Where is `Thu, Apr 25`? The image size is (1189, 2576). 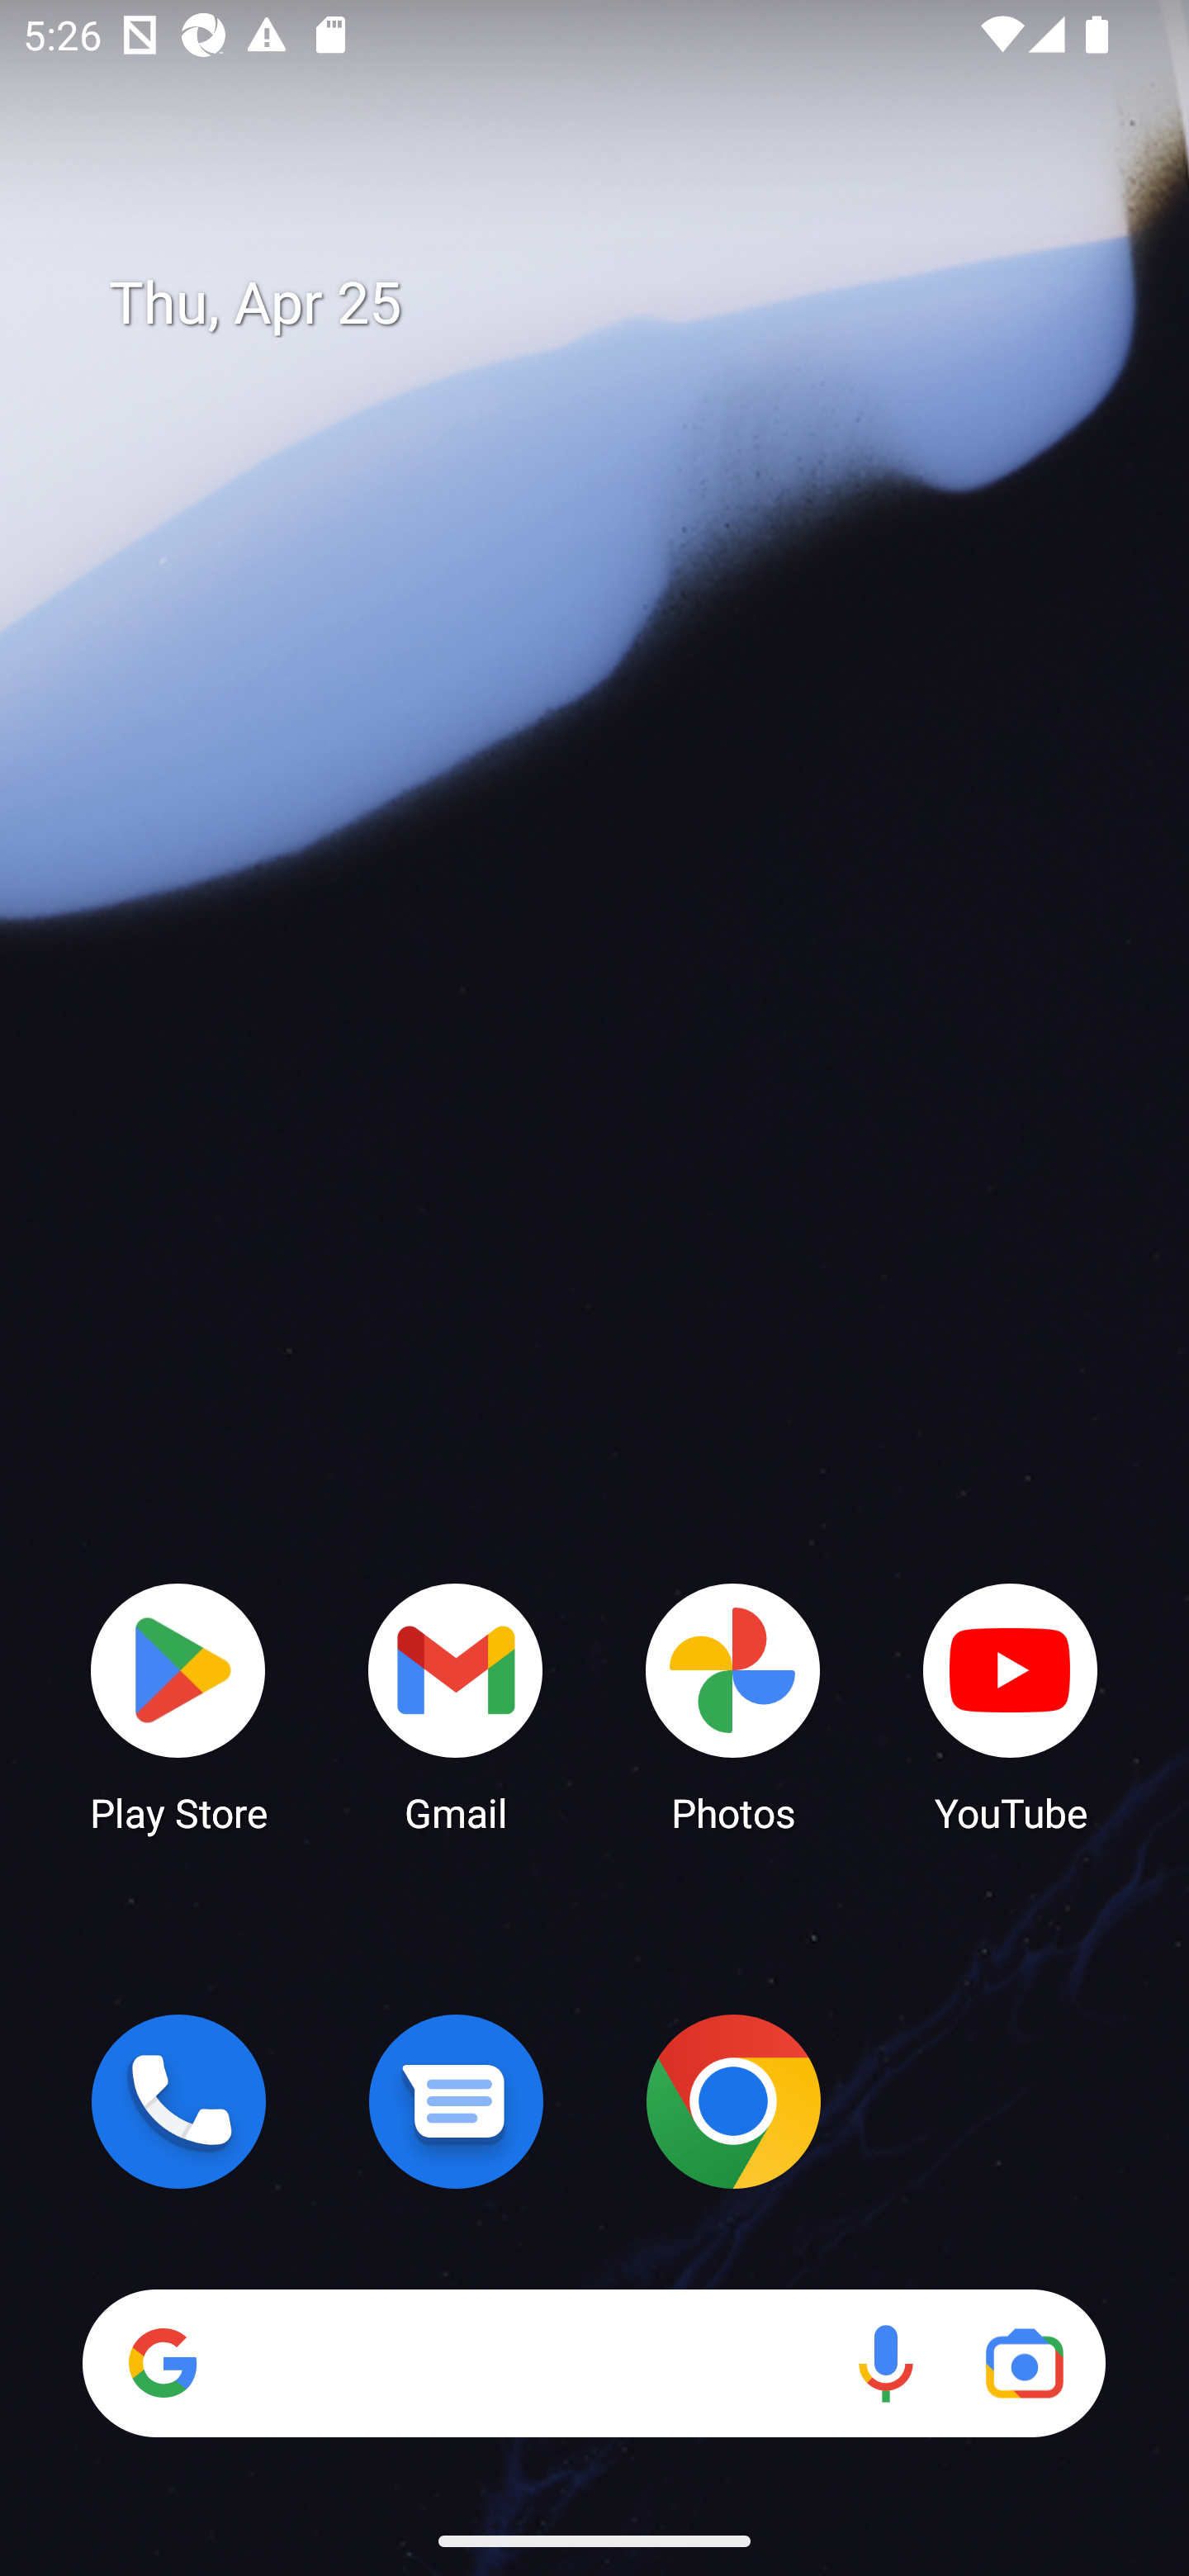
Thu, Apr 25 is located at coordinates (618, 304).